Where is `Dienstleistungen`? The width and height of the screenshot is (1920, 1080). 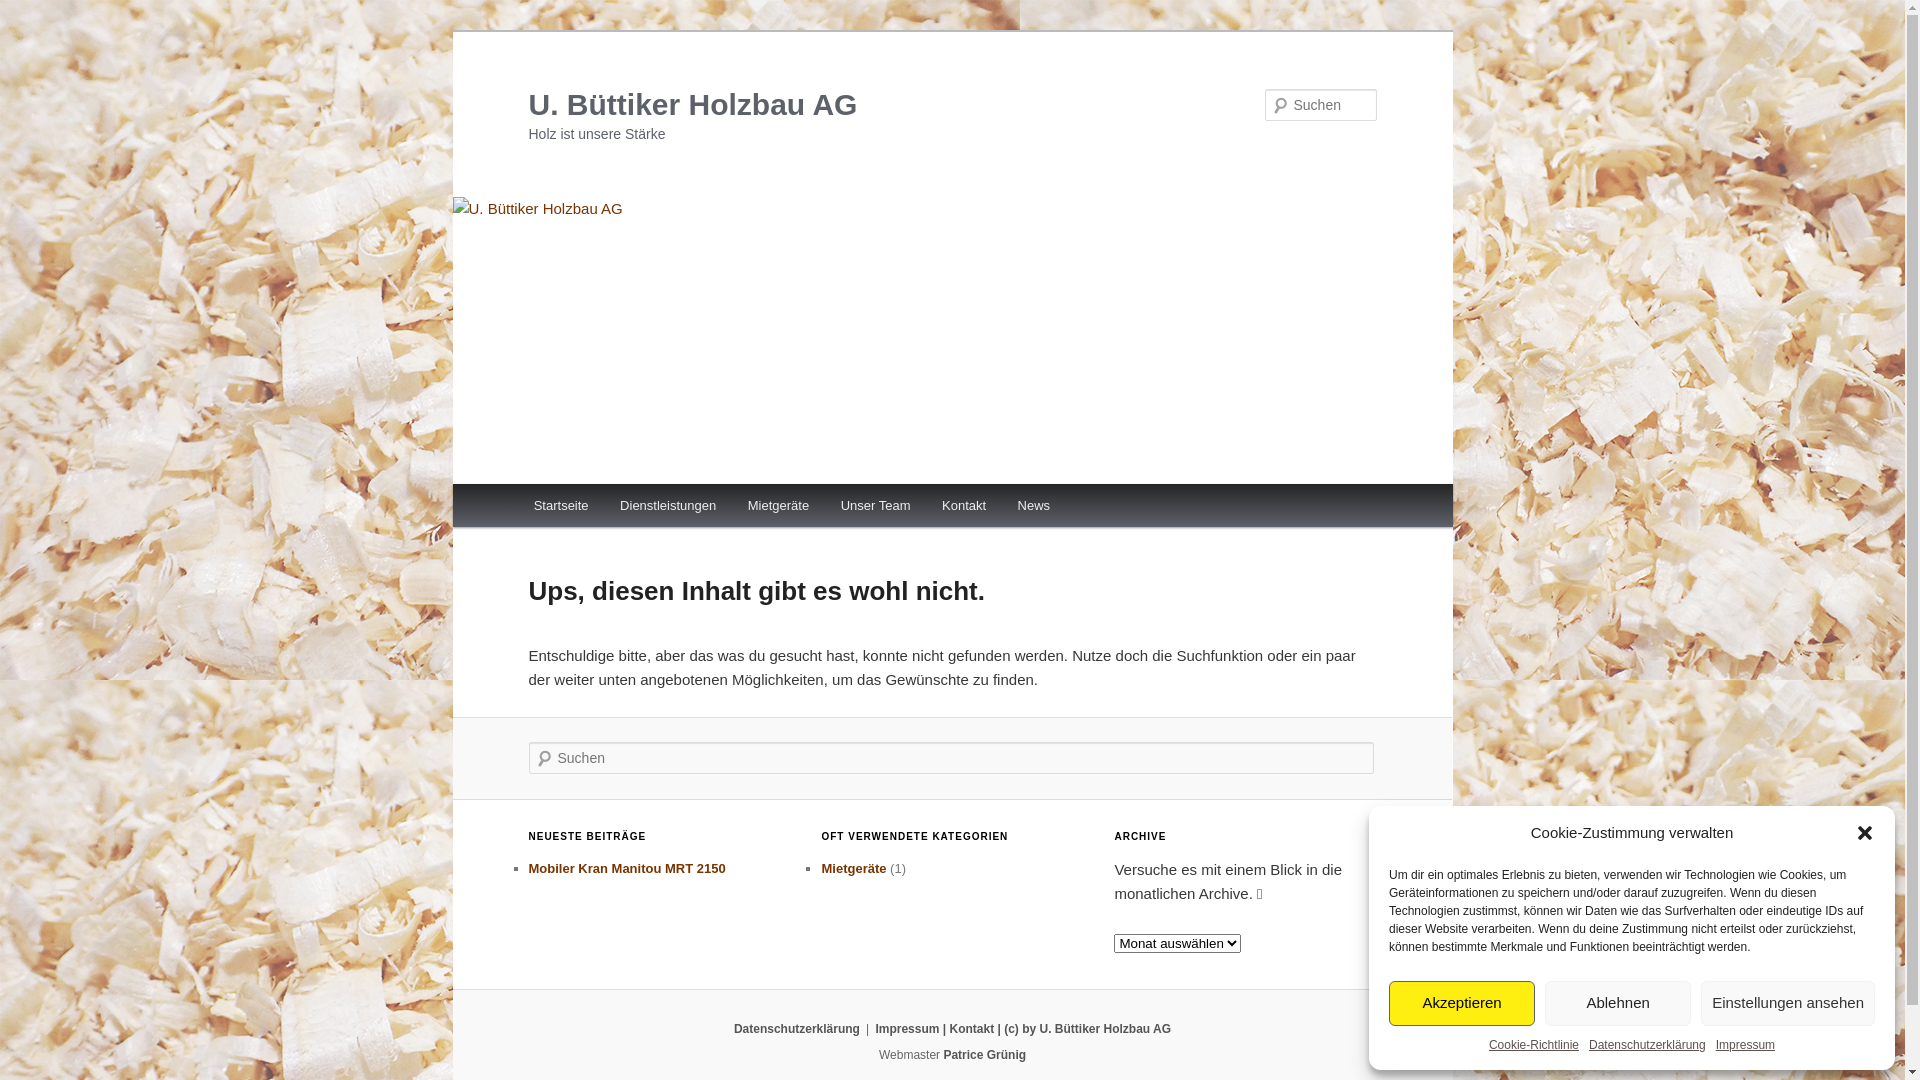 Dienstleistungen is located at coordinates (668, 506).